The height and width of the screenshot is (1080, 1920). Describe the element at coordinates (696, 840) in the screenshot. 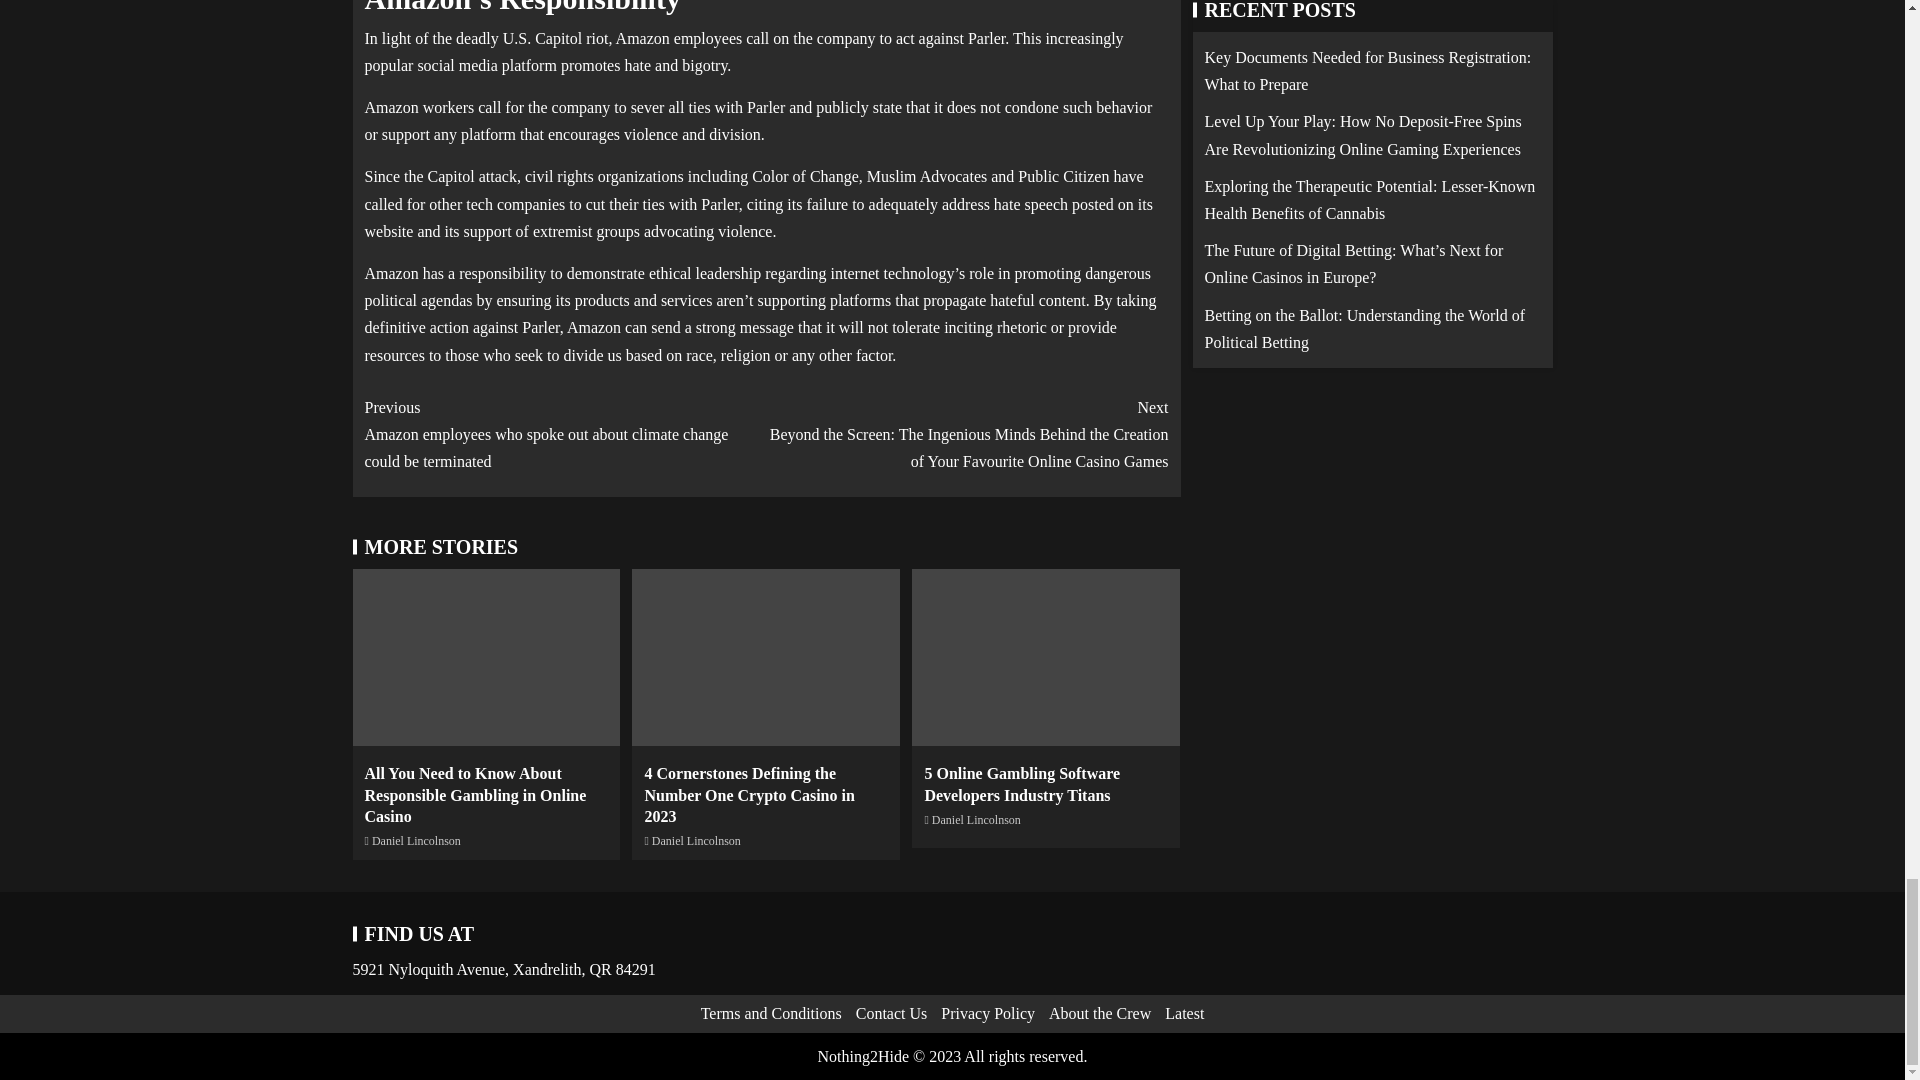

I see `Daniel Lincolnson` at that location.